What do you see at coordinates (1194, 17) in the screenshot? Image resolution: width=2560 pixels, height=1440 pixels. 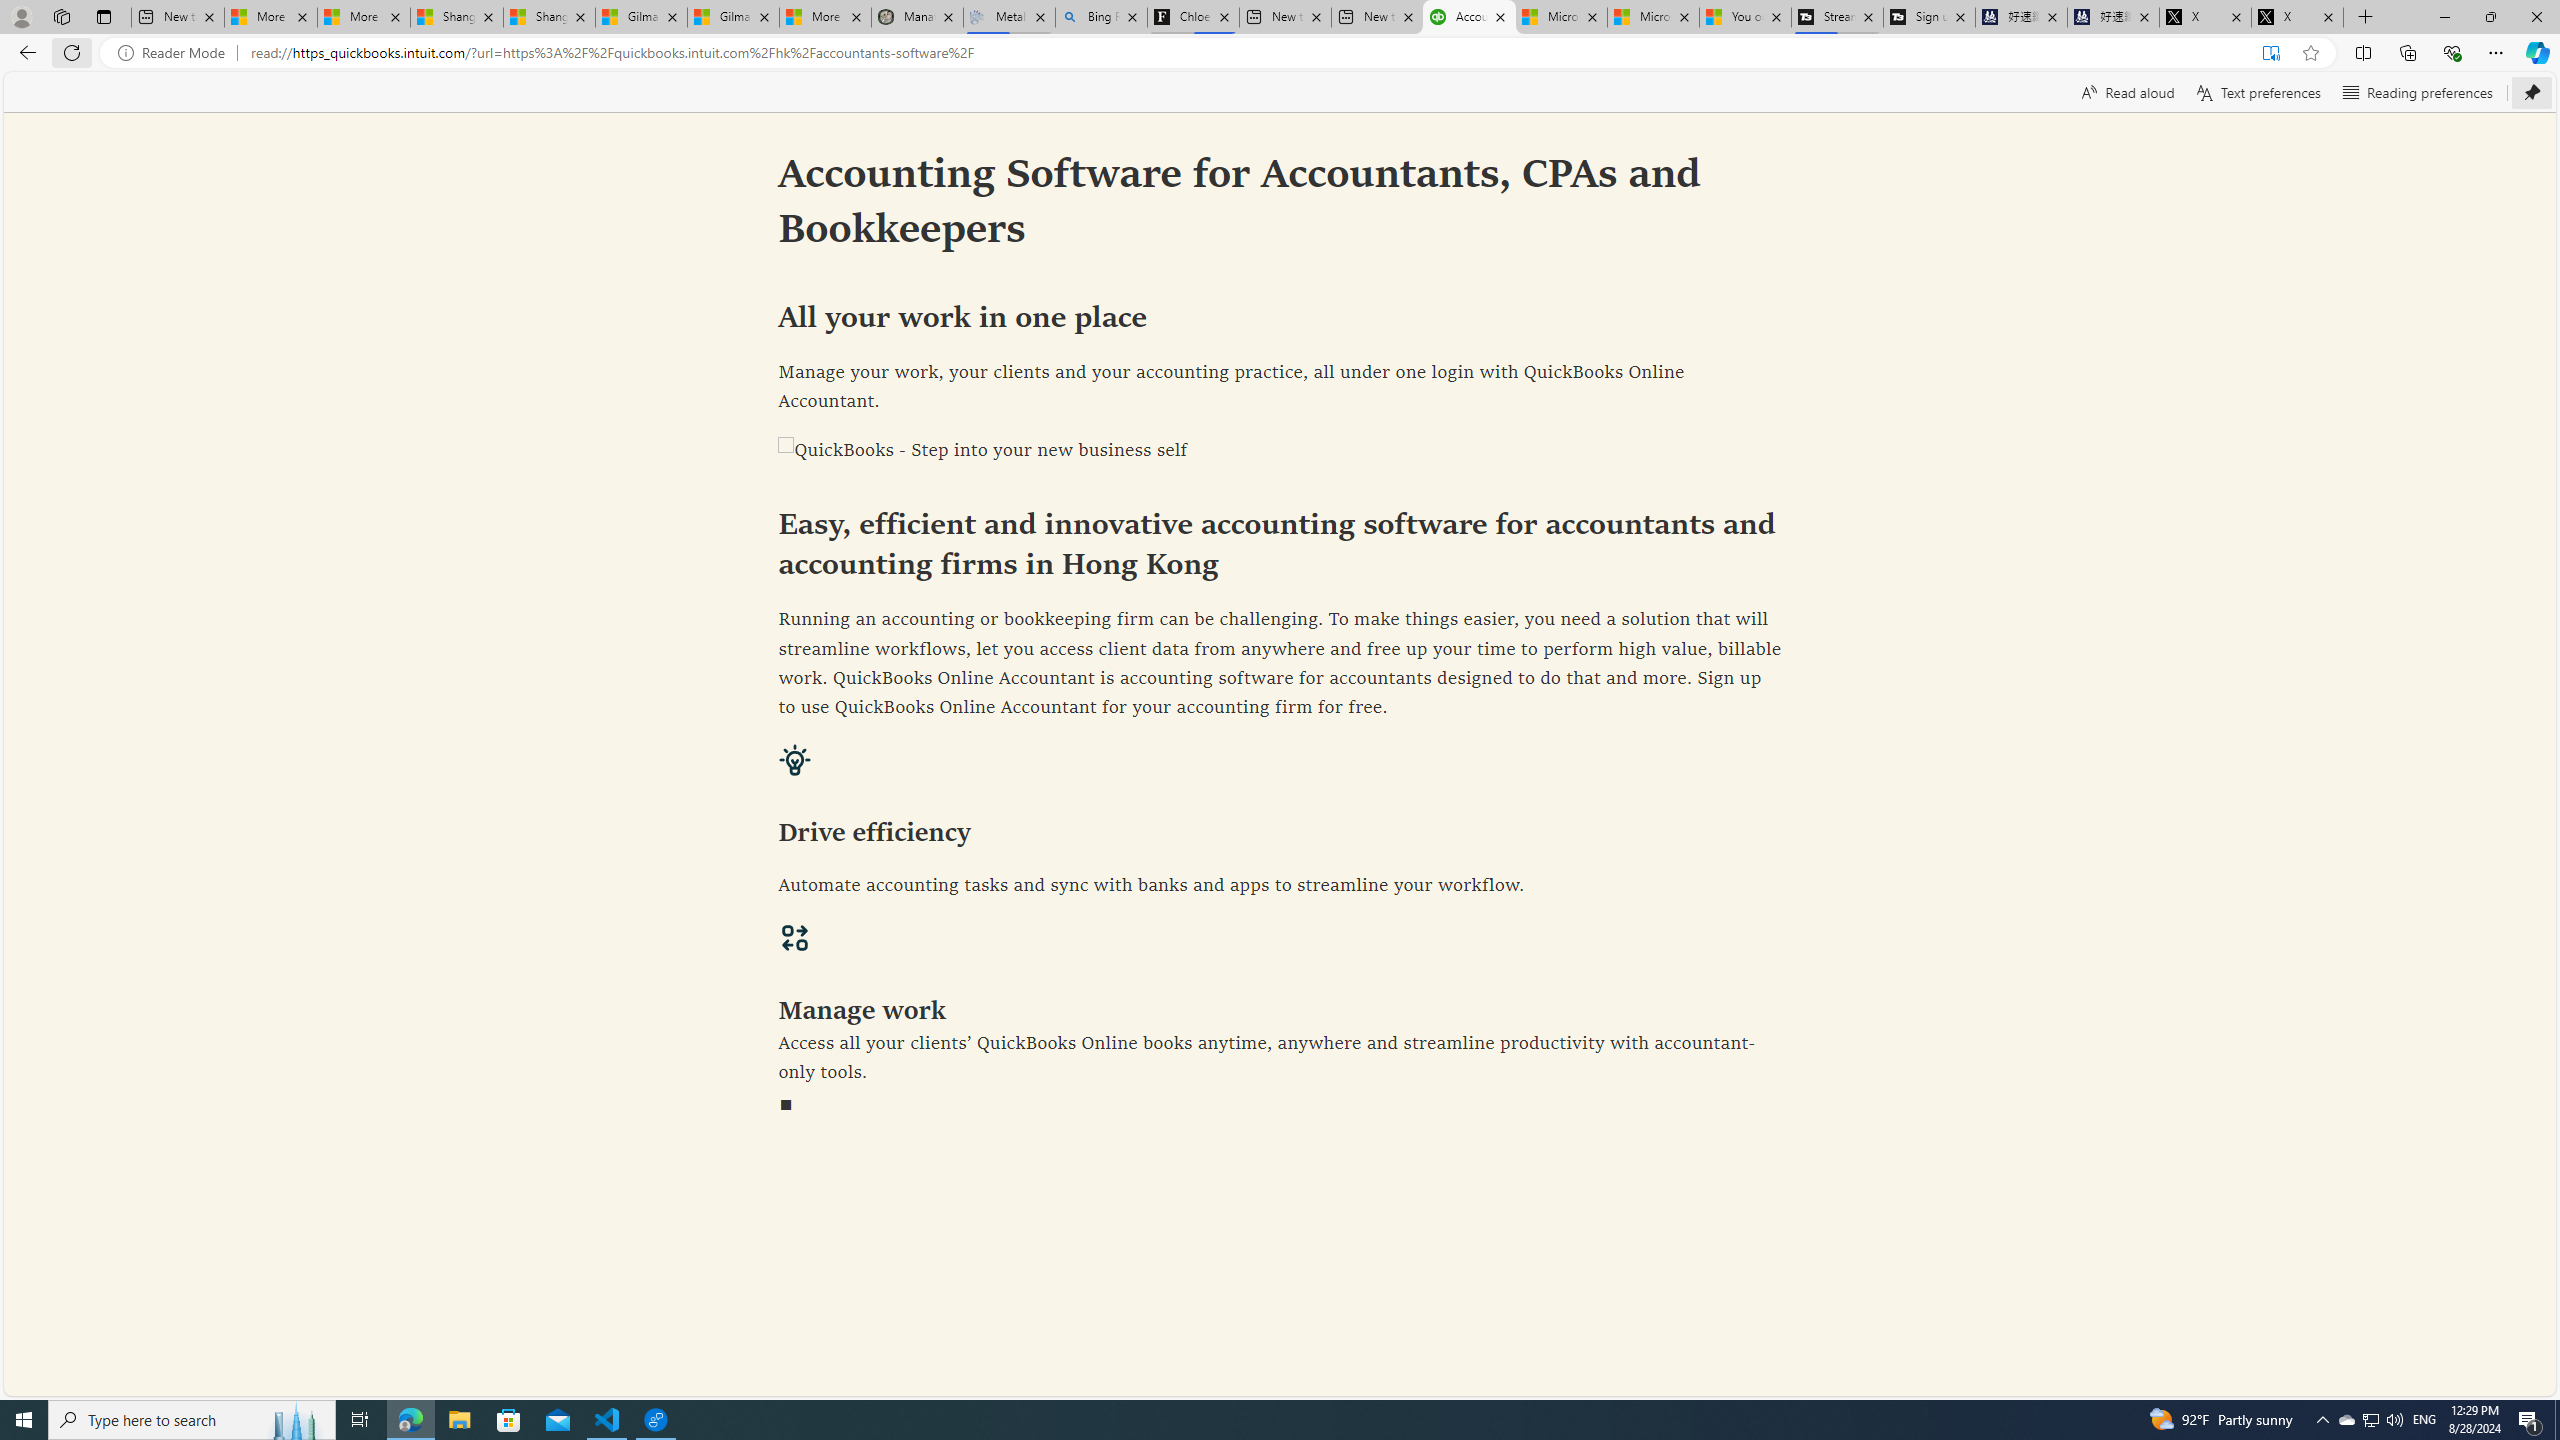 I see `Chloe Sorvino` at bounding box center [1194, 17].